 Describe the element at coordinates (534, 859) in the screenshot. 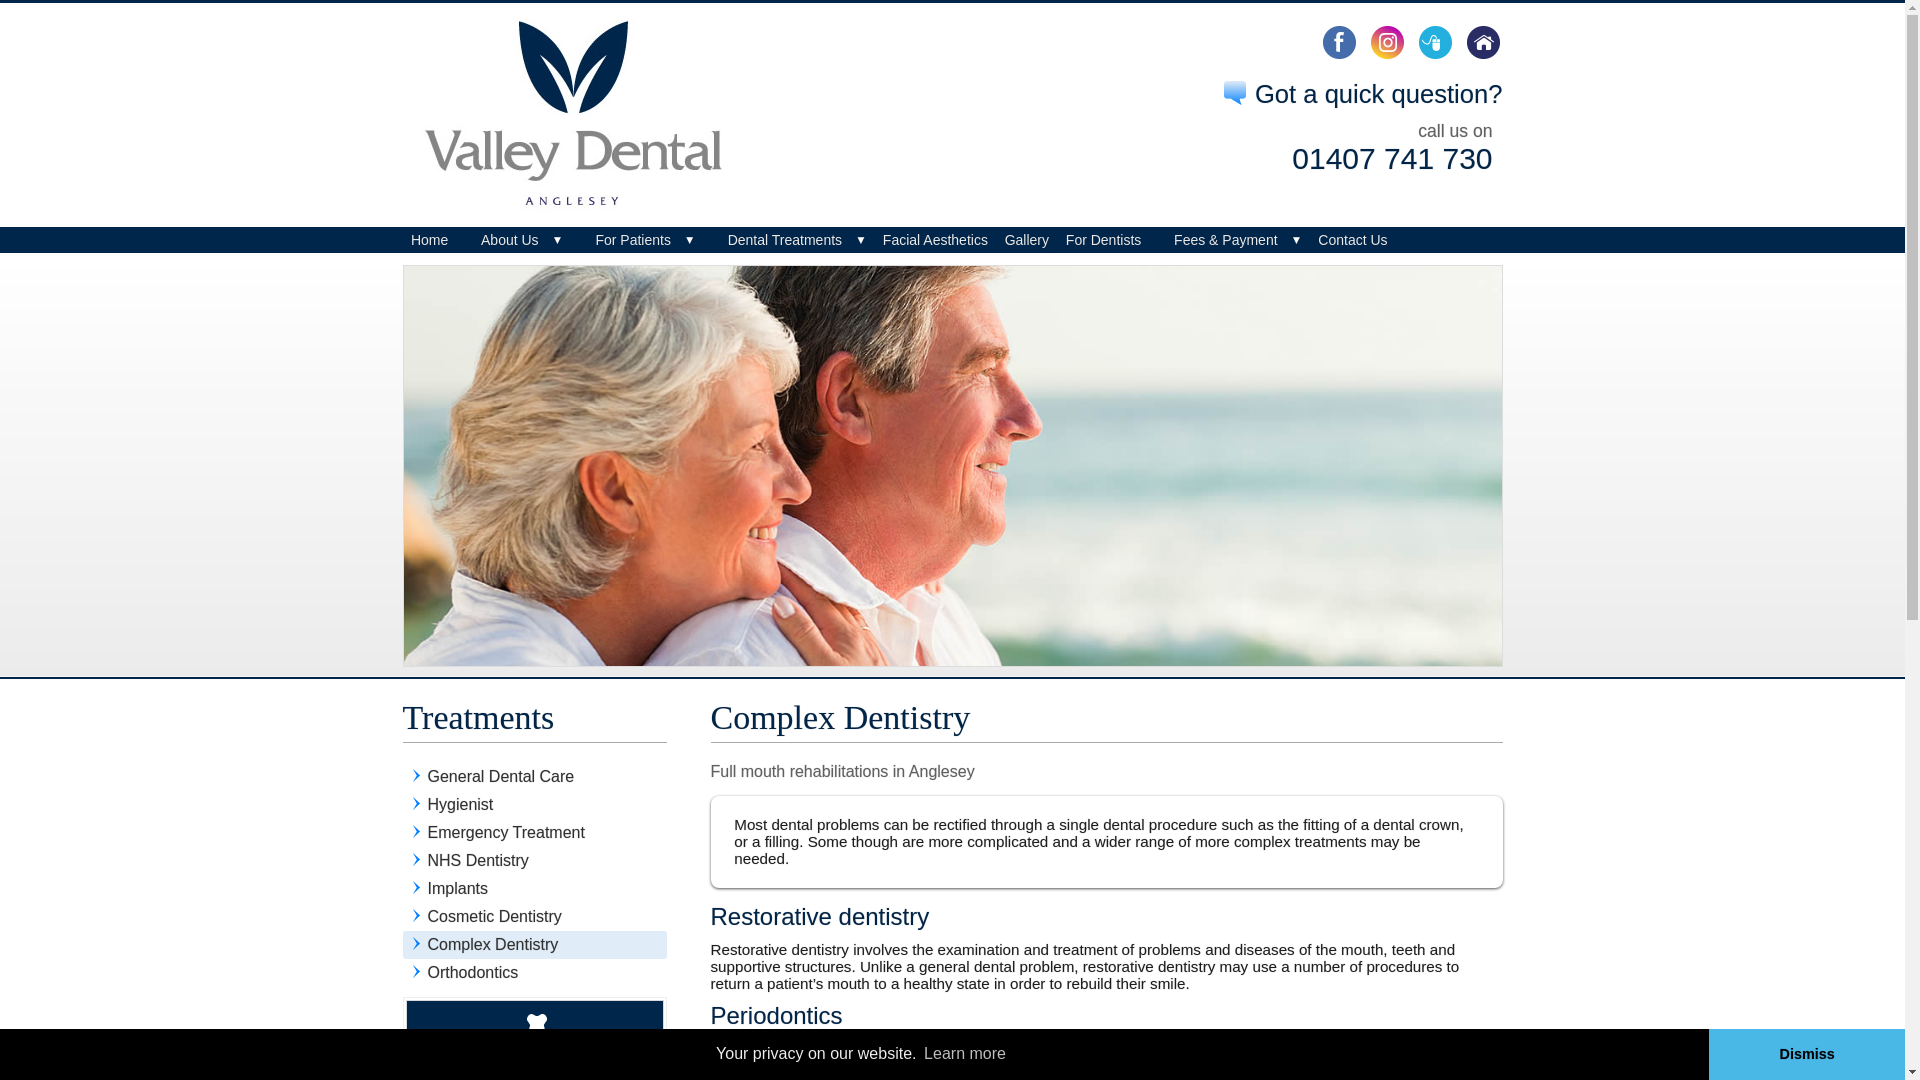

I see `NHS Dentistry` at that location.